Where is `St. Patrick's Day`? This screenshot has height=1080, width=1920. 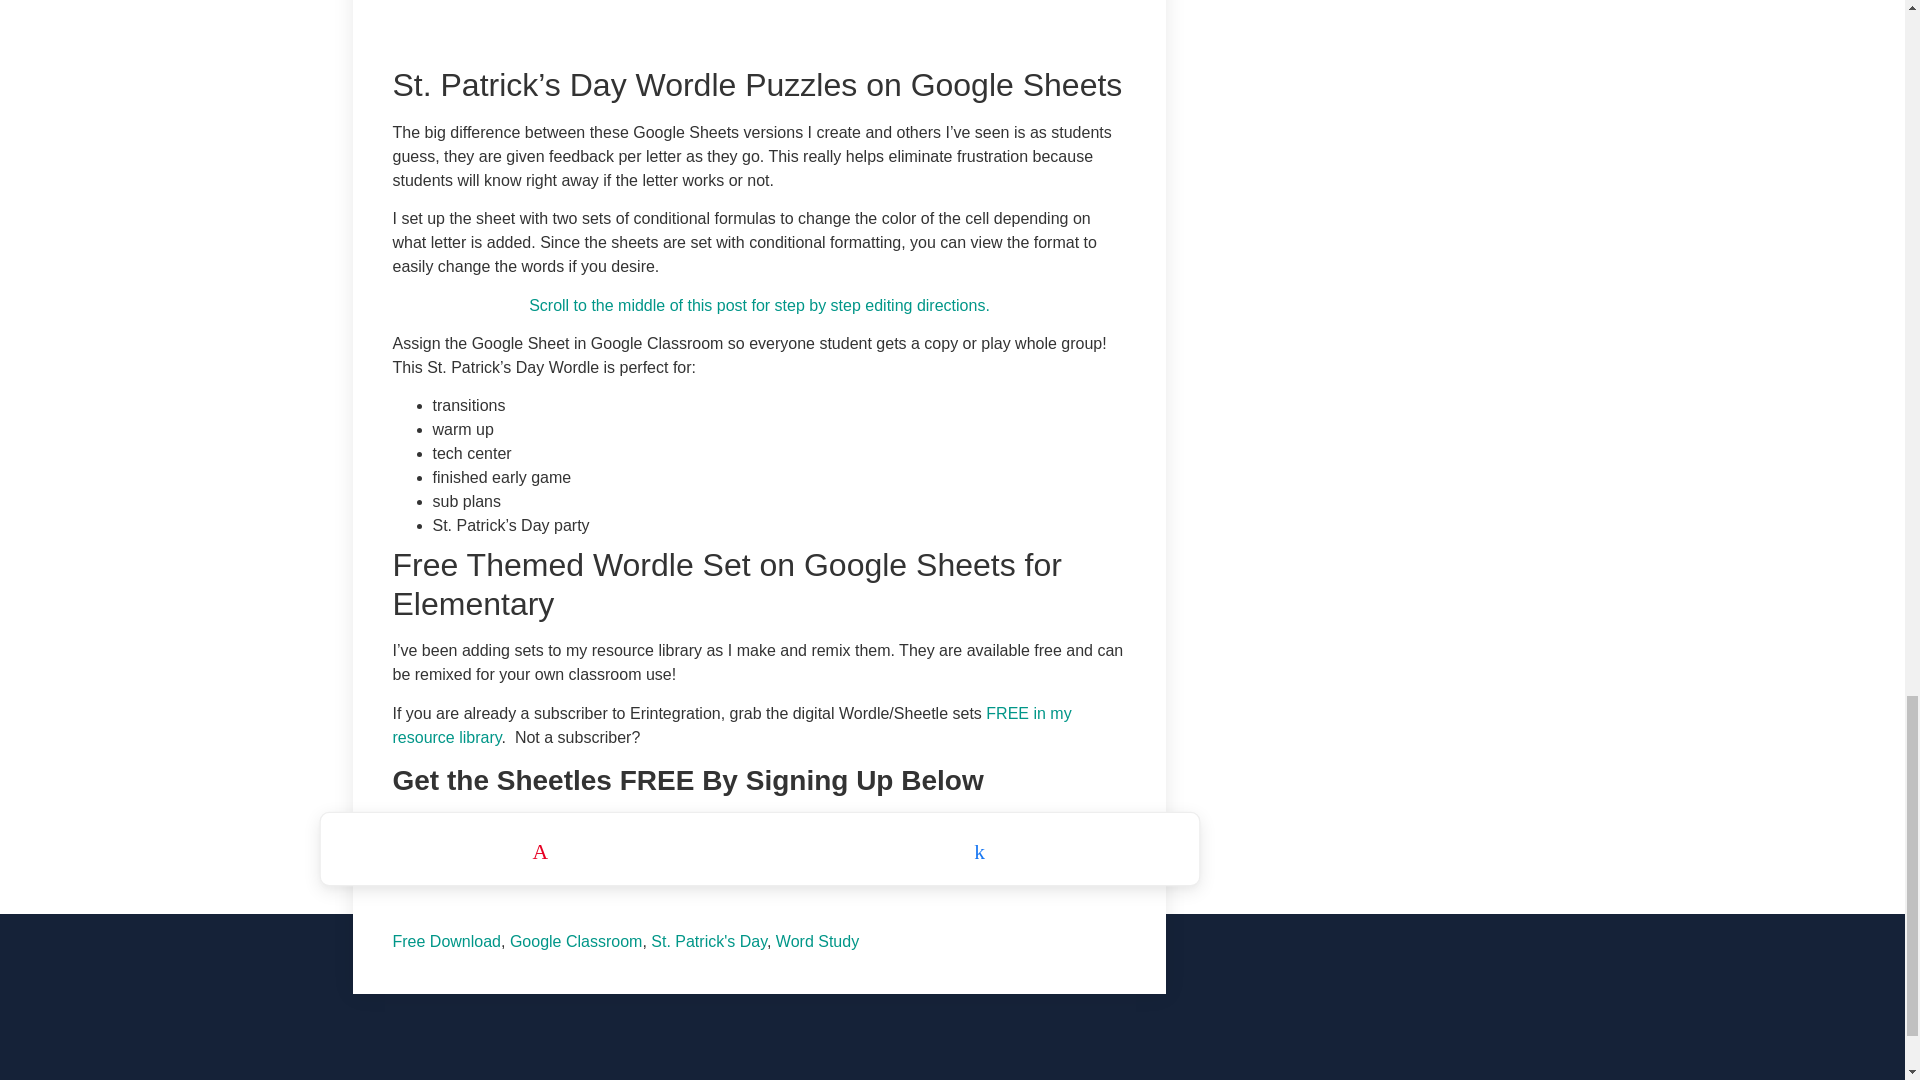
St. Patrick's Day is located at coordinates (708, 942).